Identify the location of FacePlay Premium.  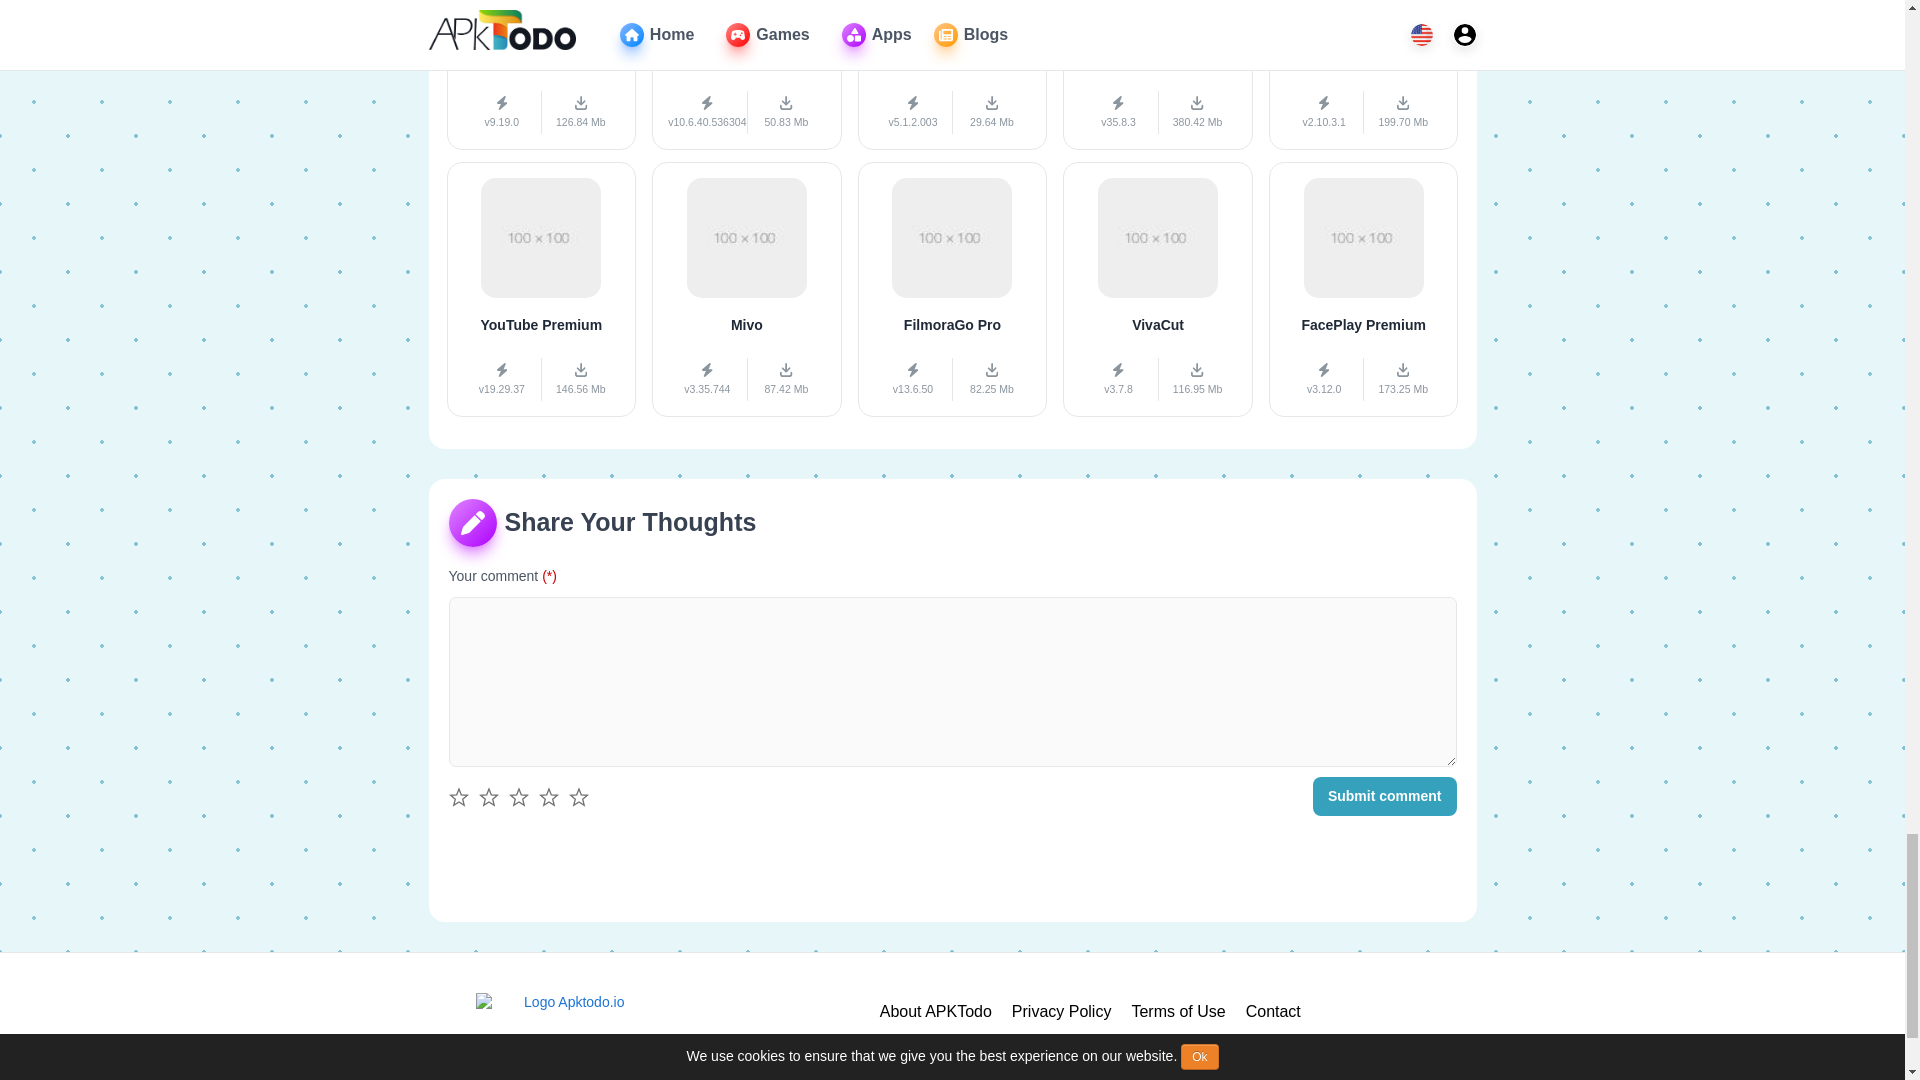
(1364, 289).